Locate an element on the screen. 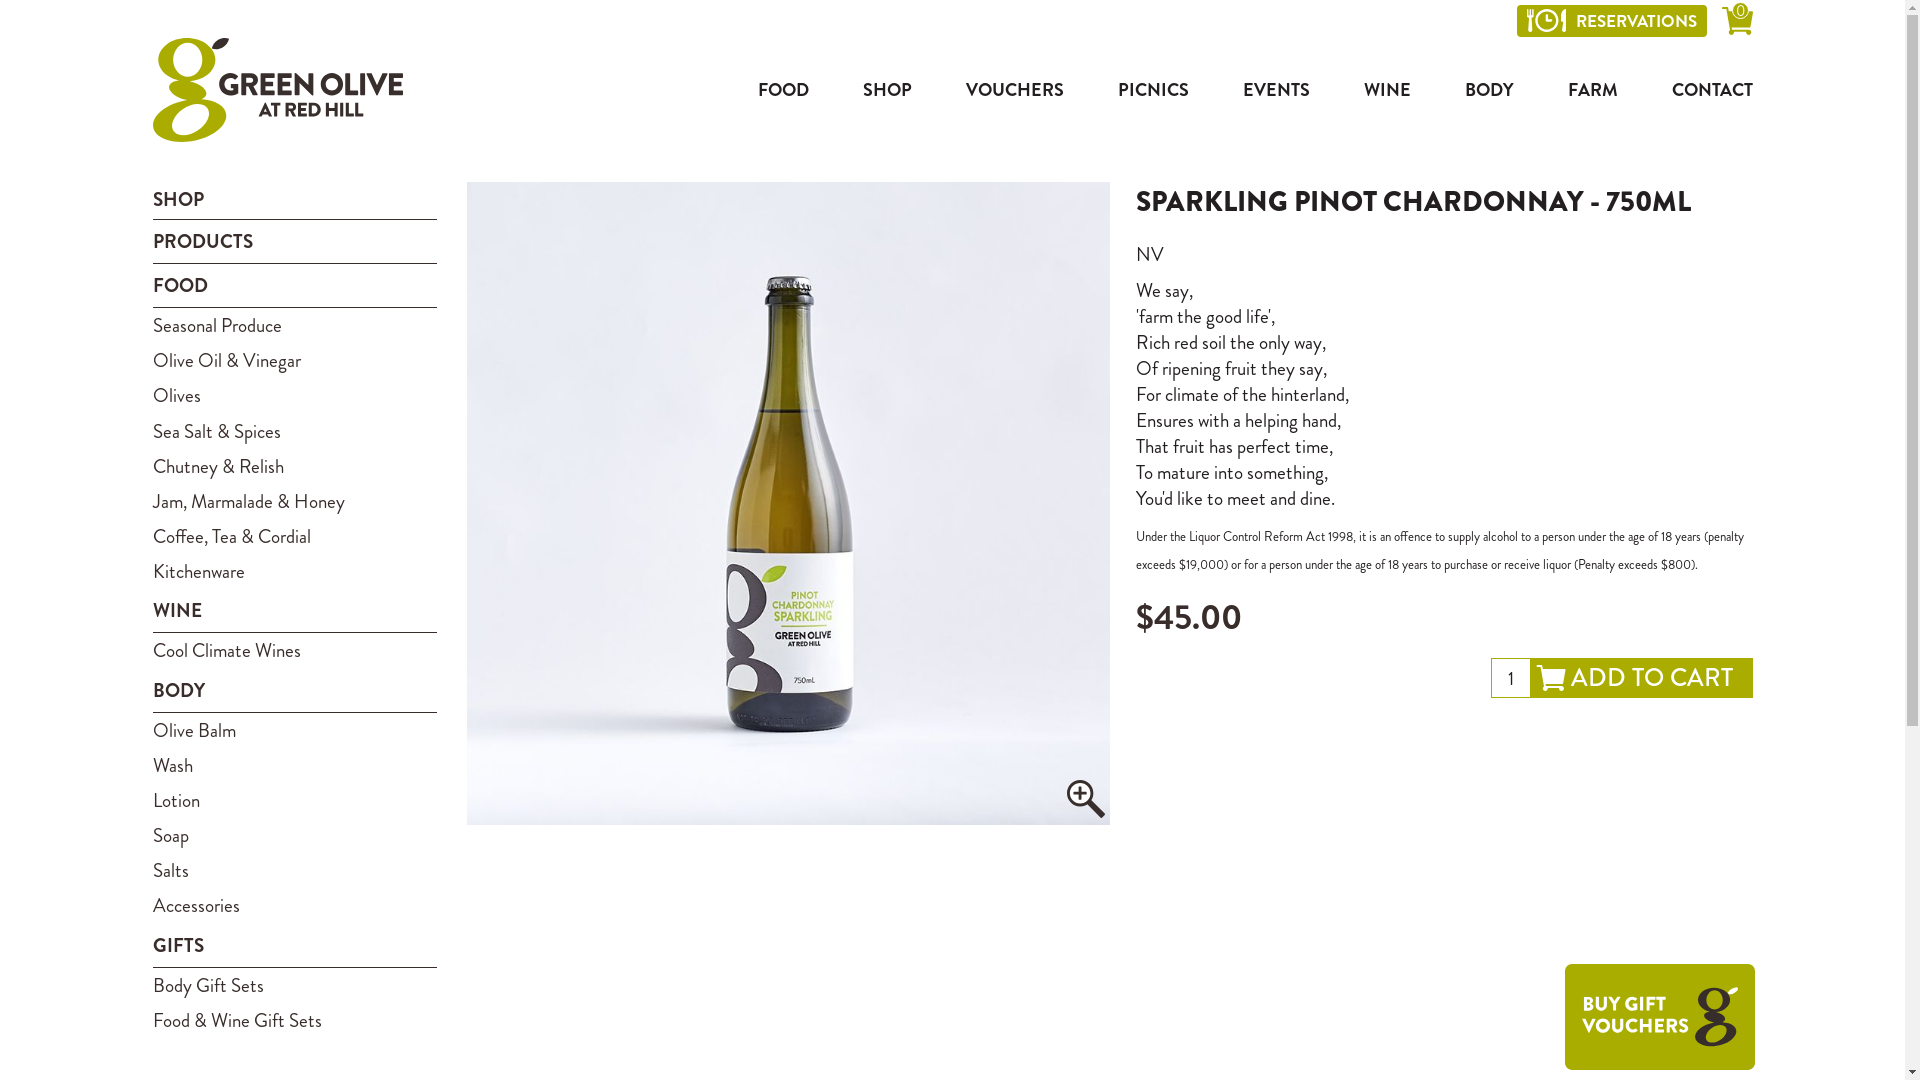  Wash is located at coordinates (294, 765).